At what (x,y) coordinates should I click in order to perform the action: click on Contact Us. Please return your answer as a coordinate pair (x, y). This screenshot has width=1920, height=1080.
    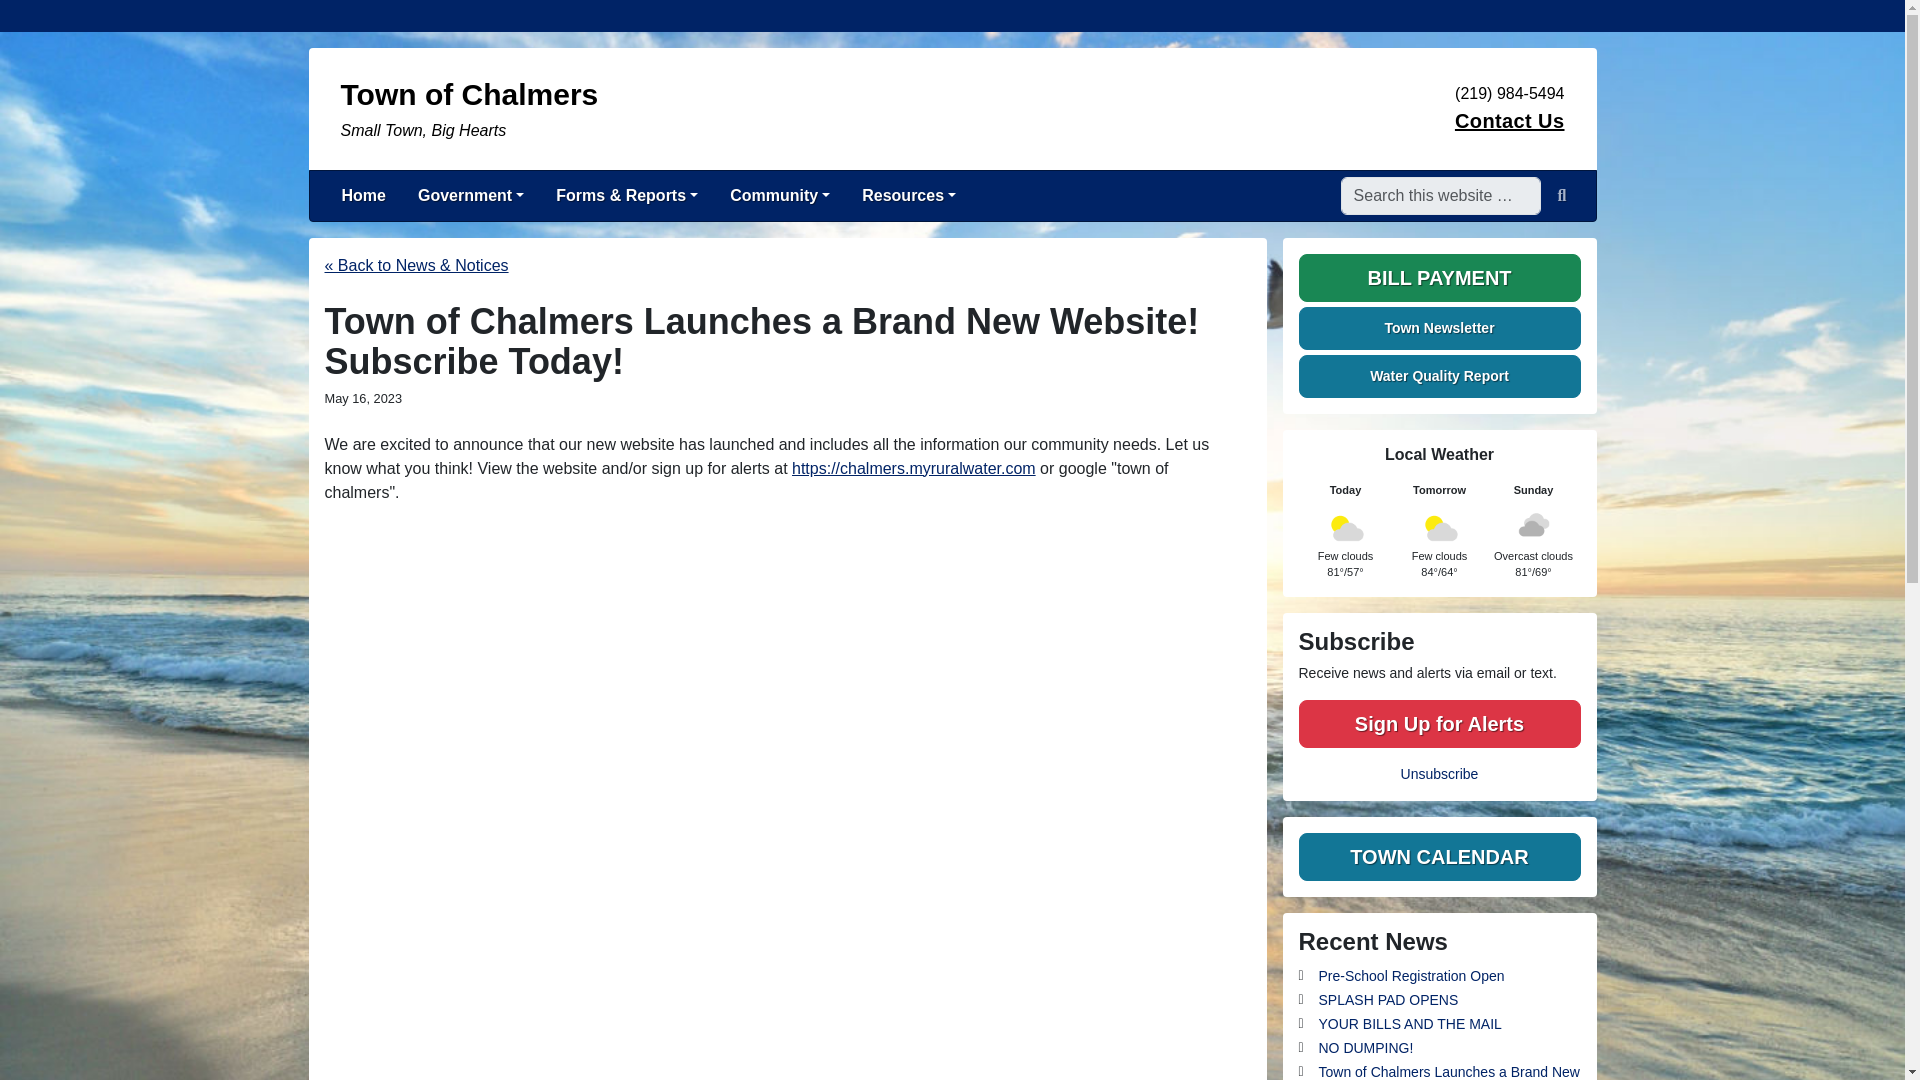
    Looking at the image, I should click on (1510, 120).